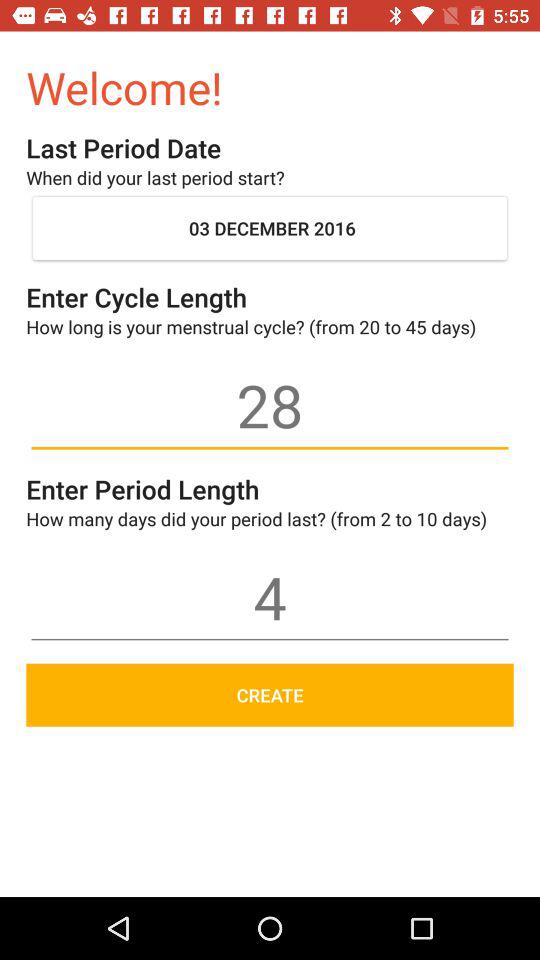  Describe the element at coordinates (270, 405) in the screenshot. I see `click the icon above enter period length item` at that location.